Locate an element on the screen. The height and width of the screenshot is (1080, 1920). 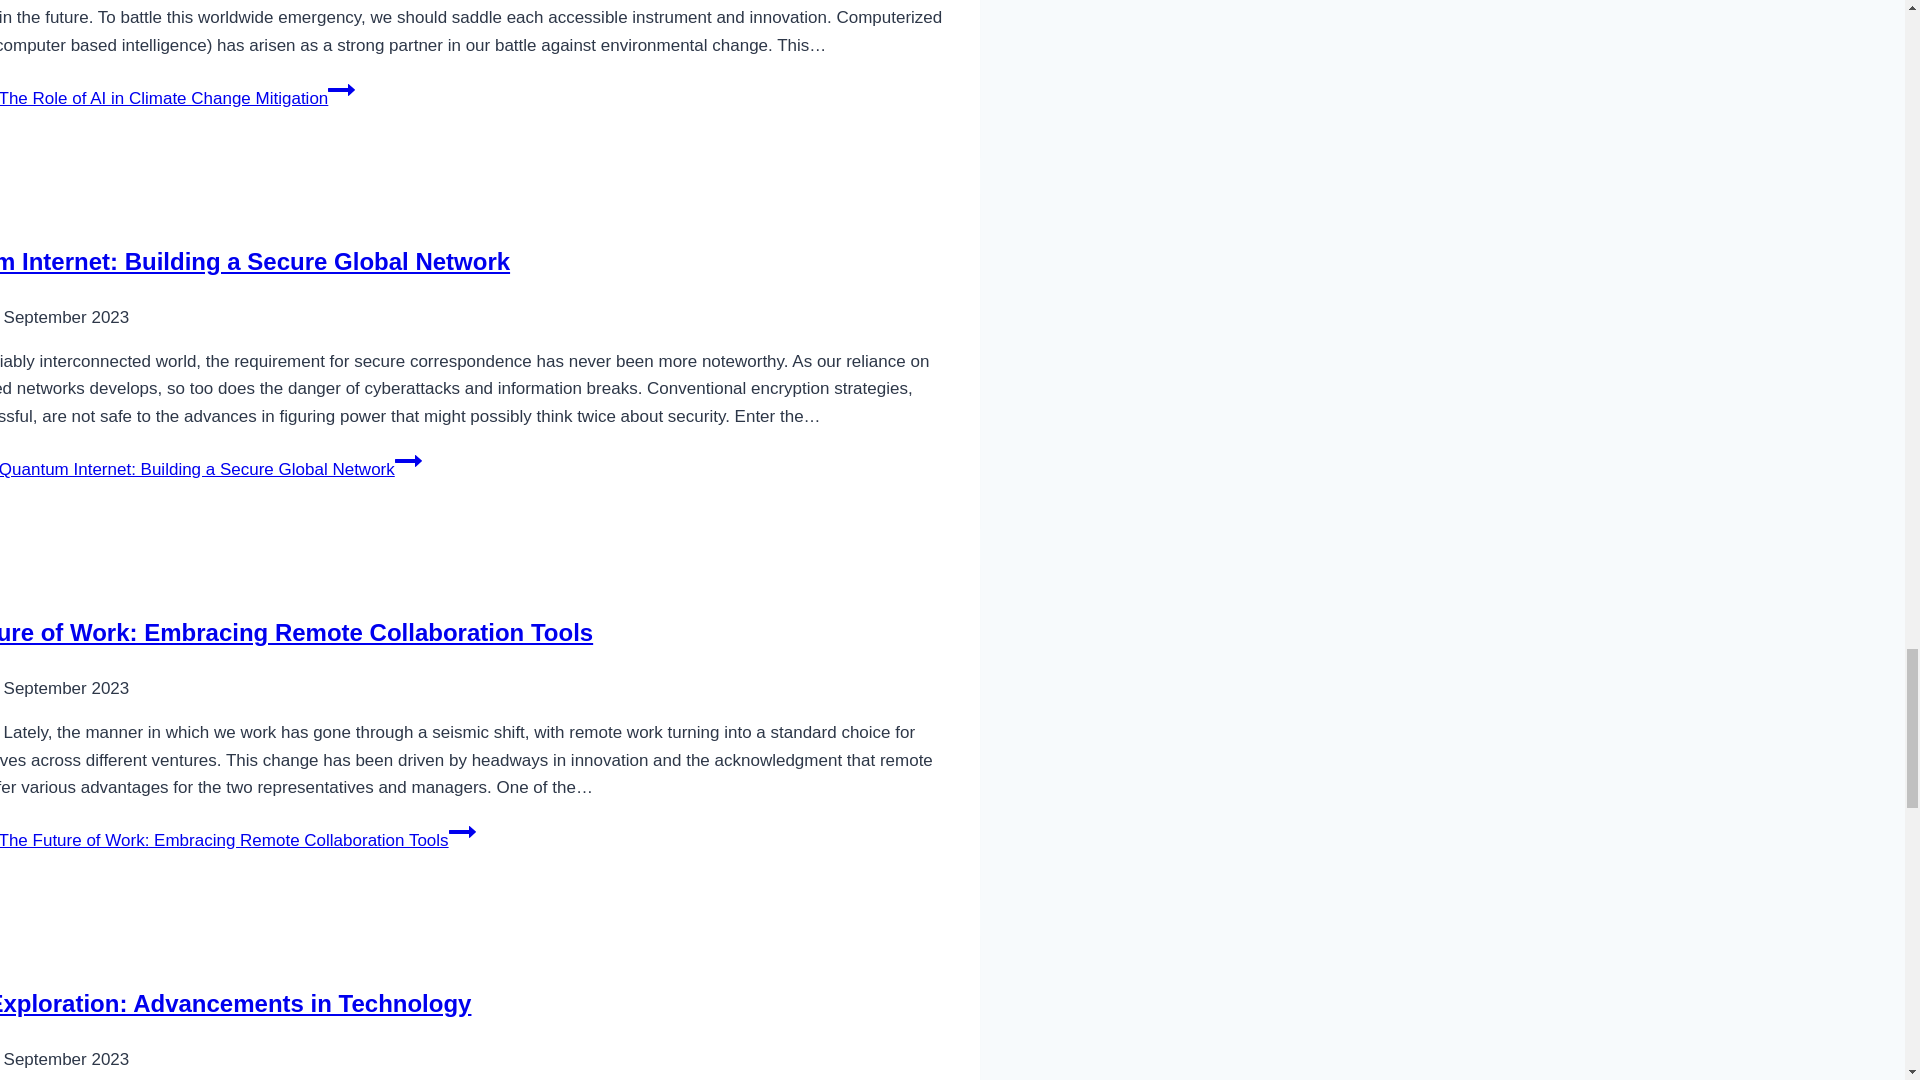
Quantum Internet: Building a Secure Global Network is located at coordinates (255, 262).